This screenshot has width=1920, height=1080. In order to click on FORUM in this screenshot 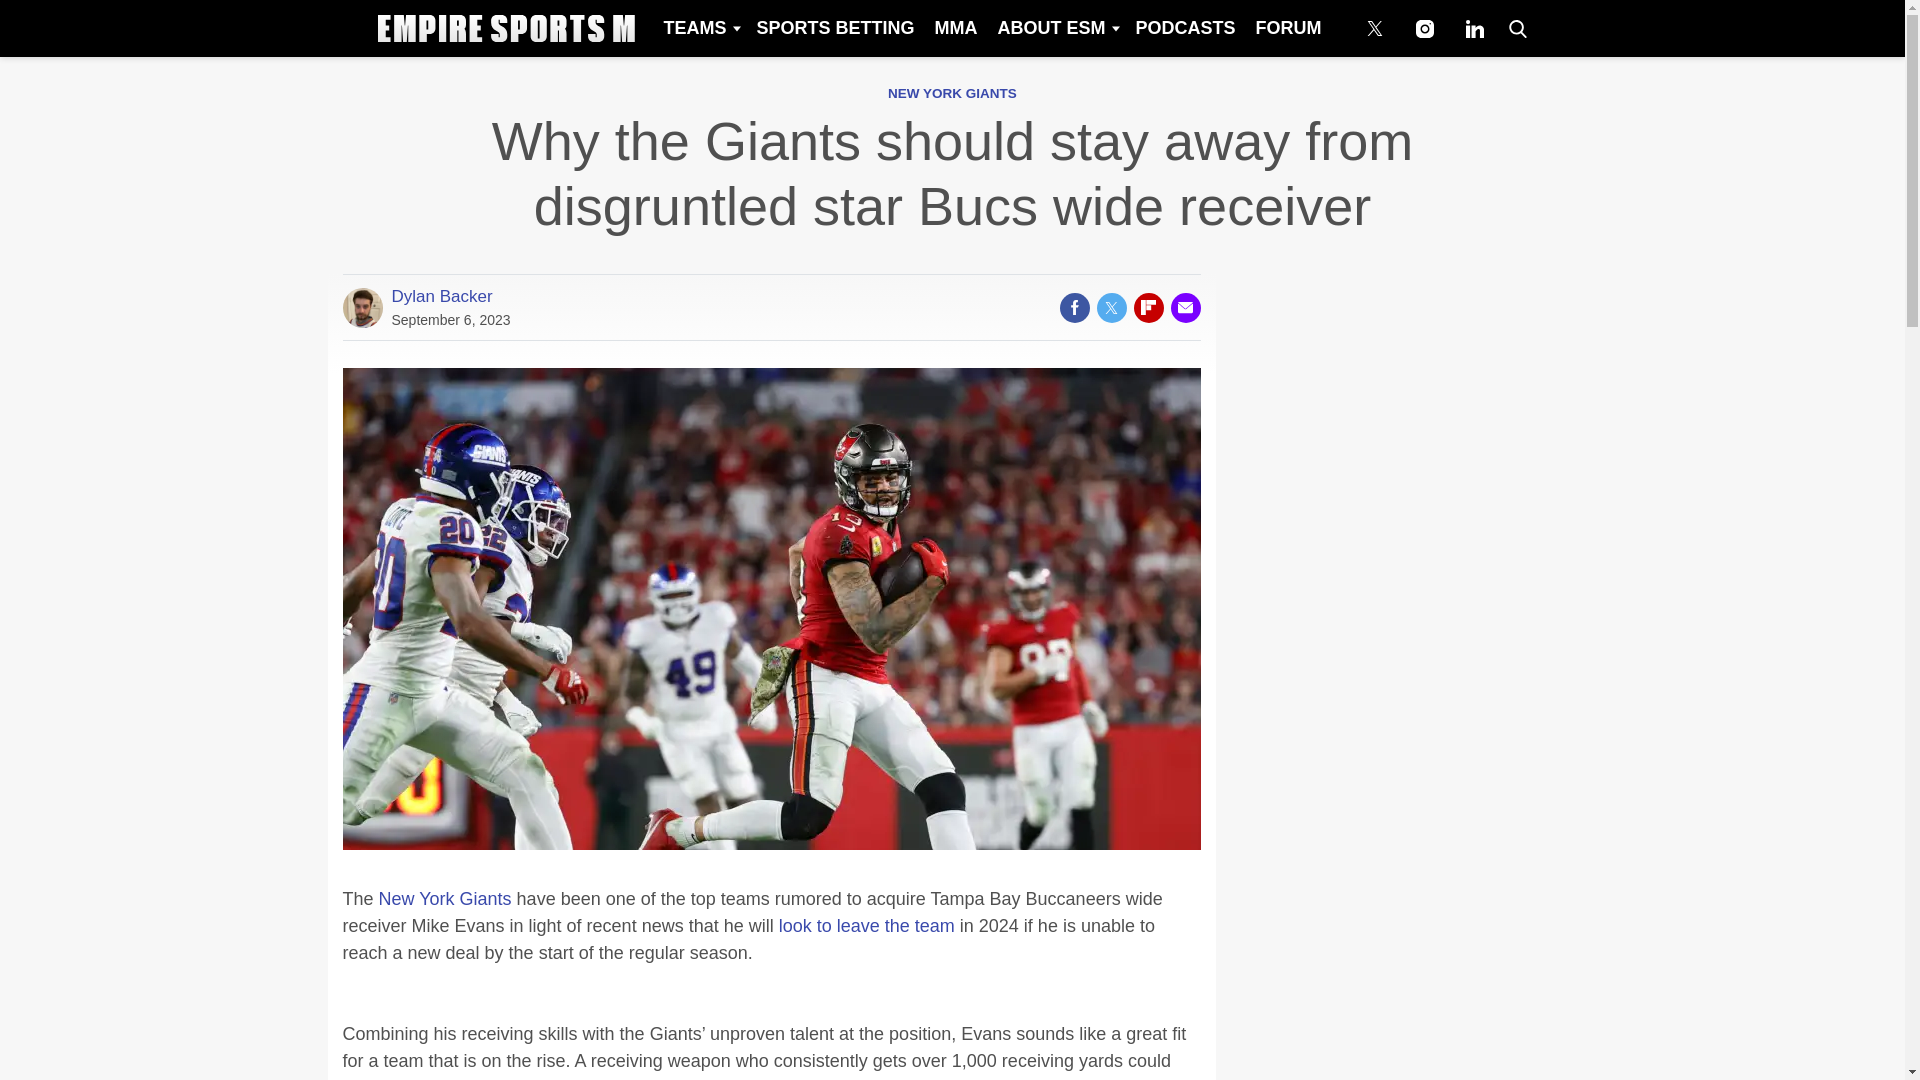, I will do `click(1289, 28)`.